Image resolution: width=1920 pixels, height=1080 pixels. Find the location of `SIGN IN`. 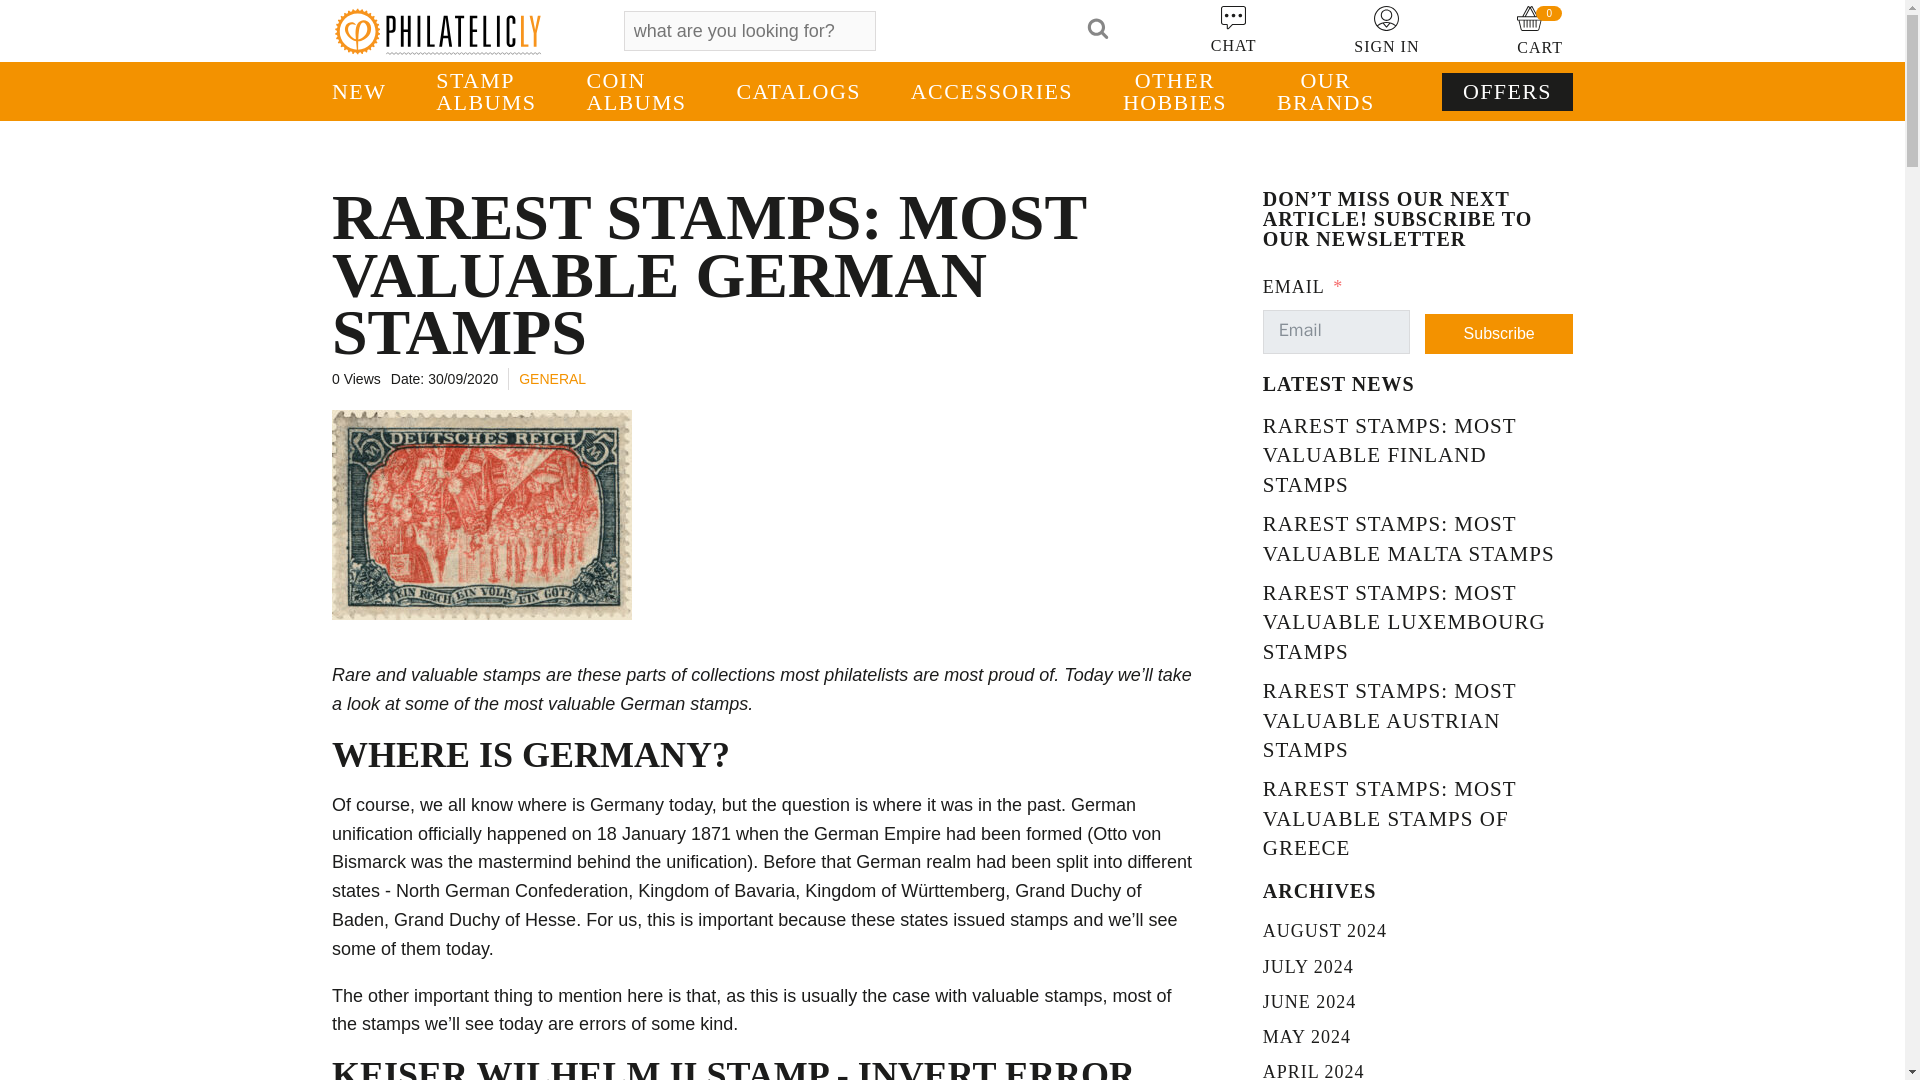

SIGN IN is located at coordinates (1386, 30).